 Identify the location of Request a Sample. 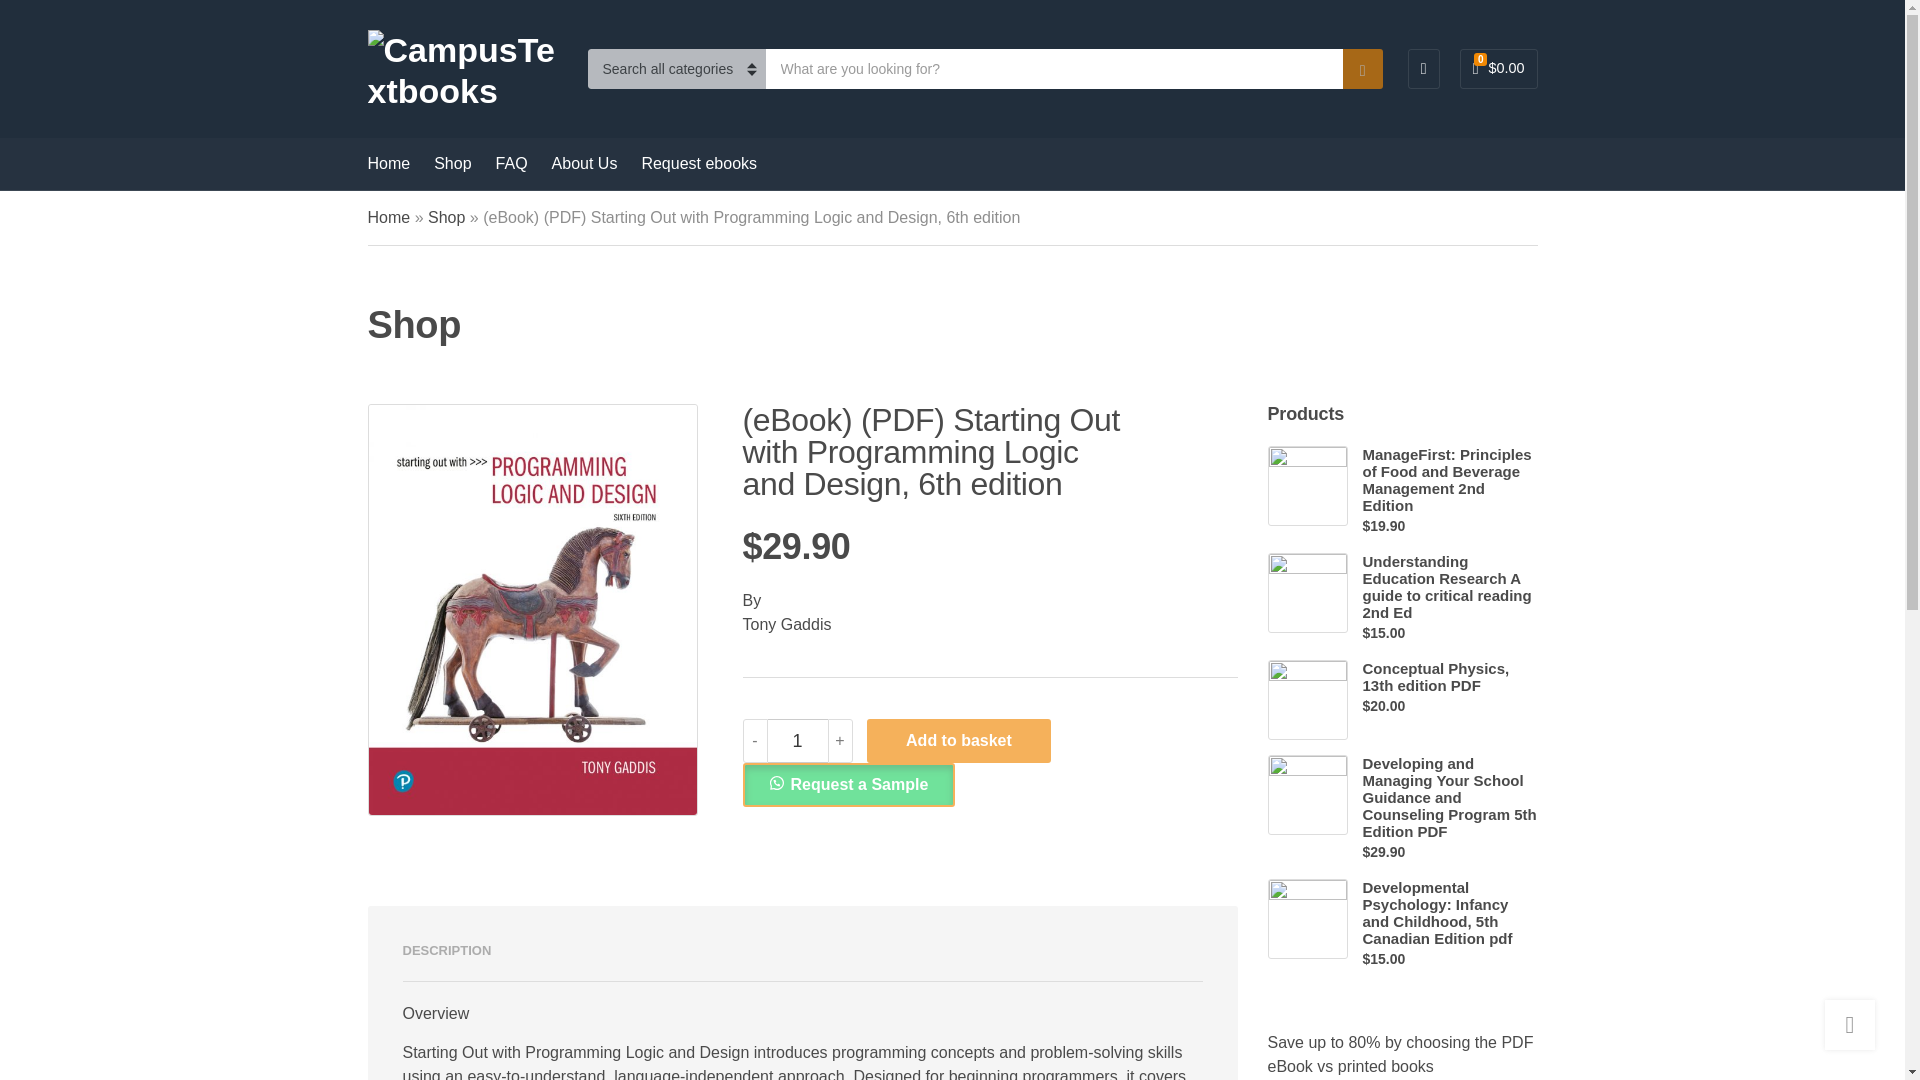
(848, 783).